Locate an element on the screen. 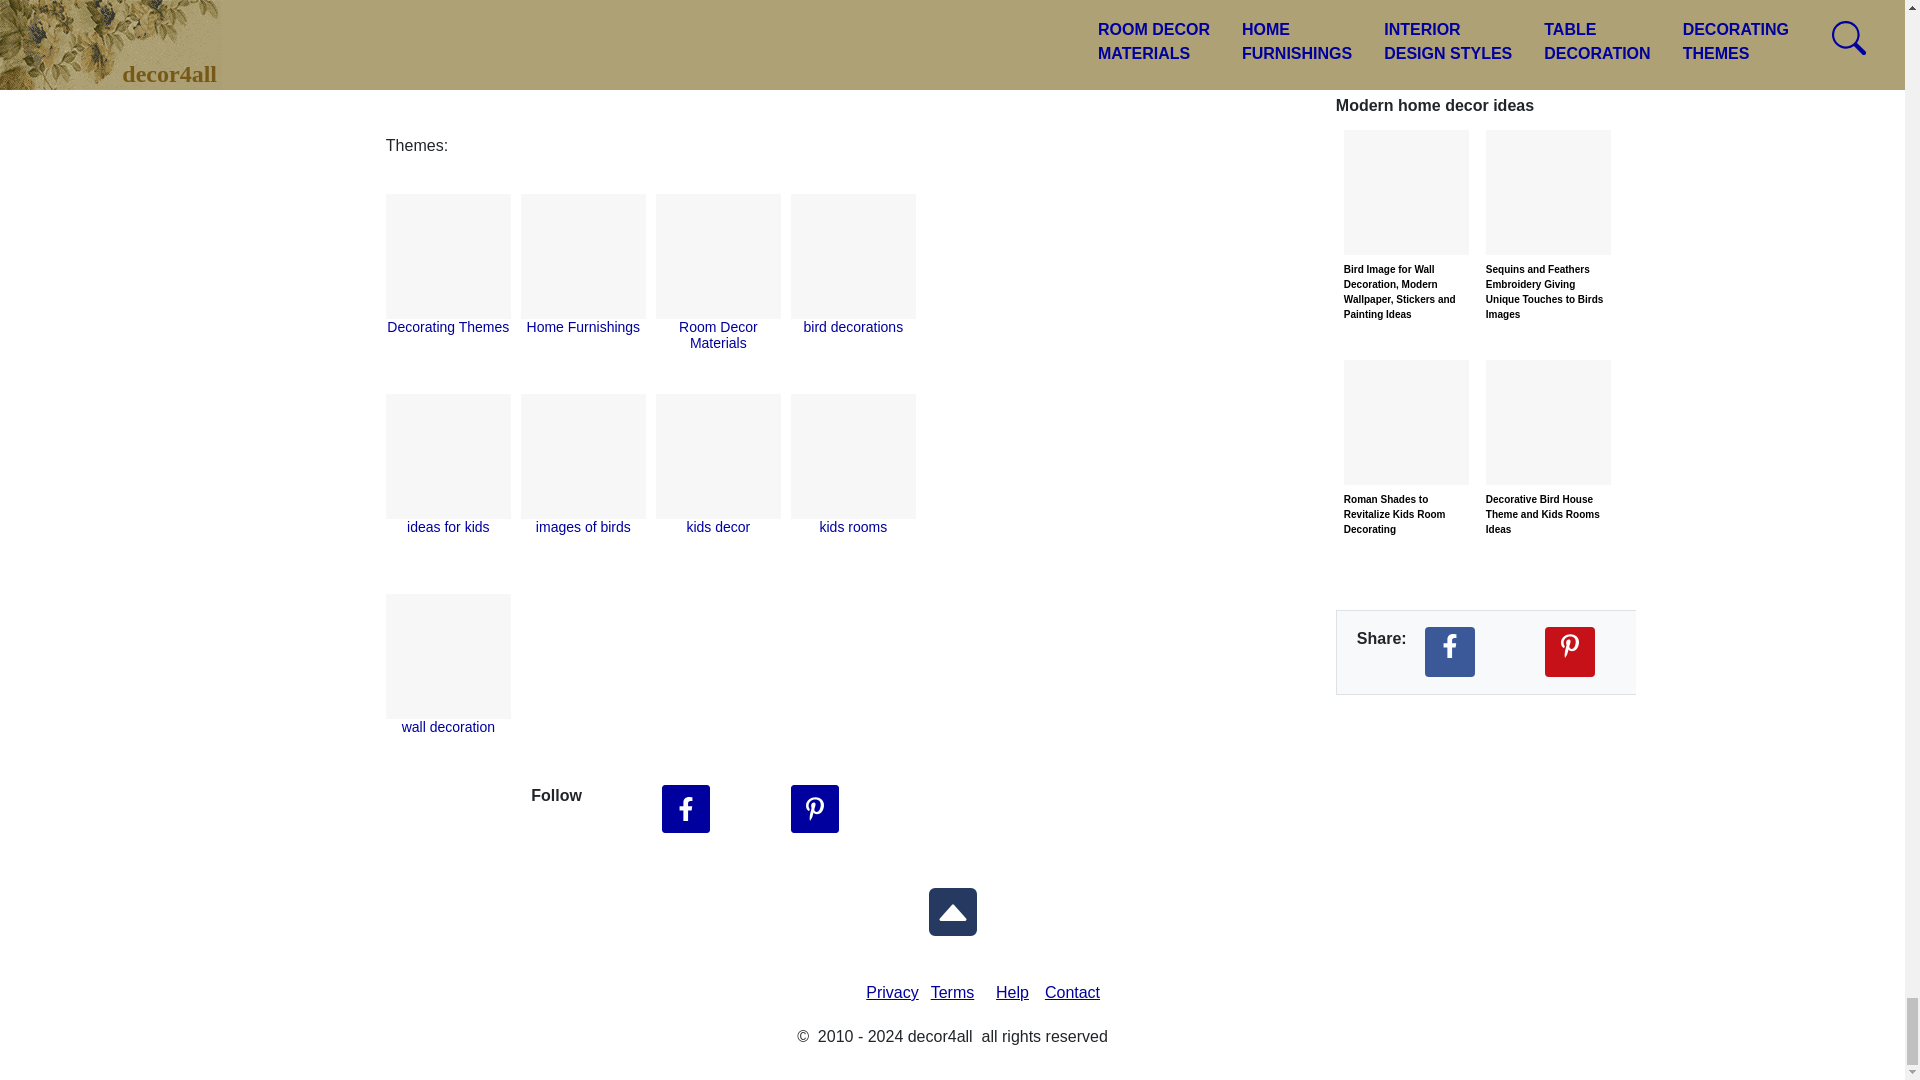  ideas for kids is located at coordinates (448, 526).